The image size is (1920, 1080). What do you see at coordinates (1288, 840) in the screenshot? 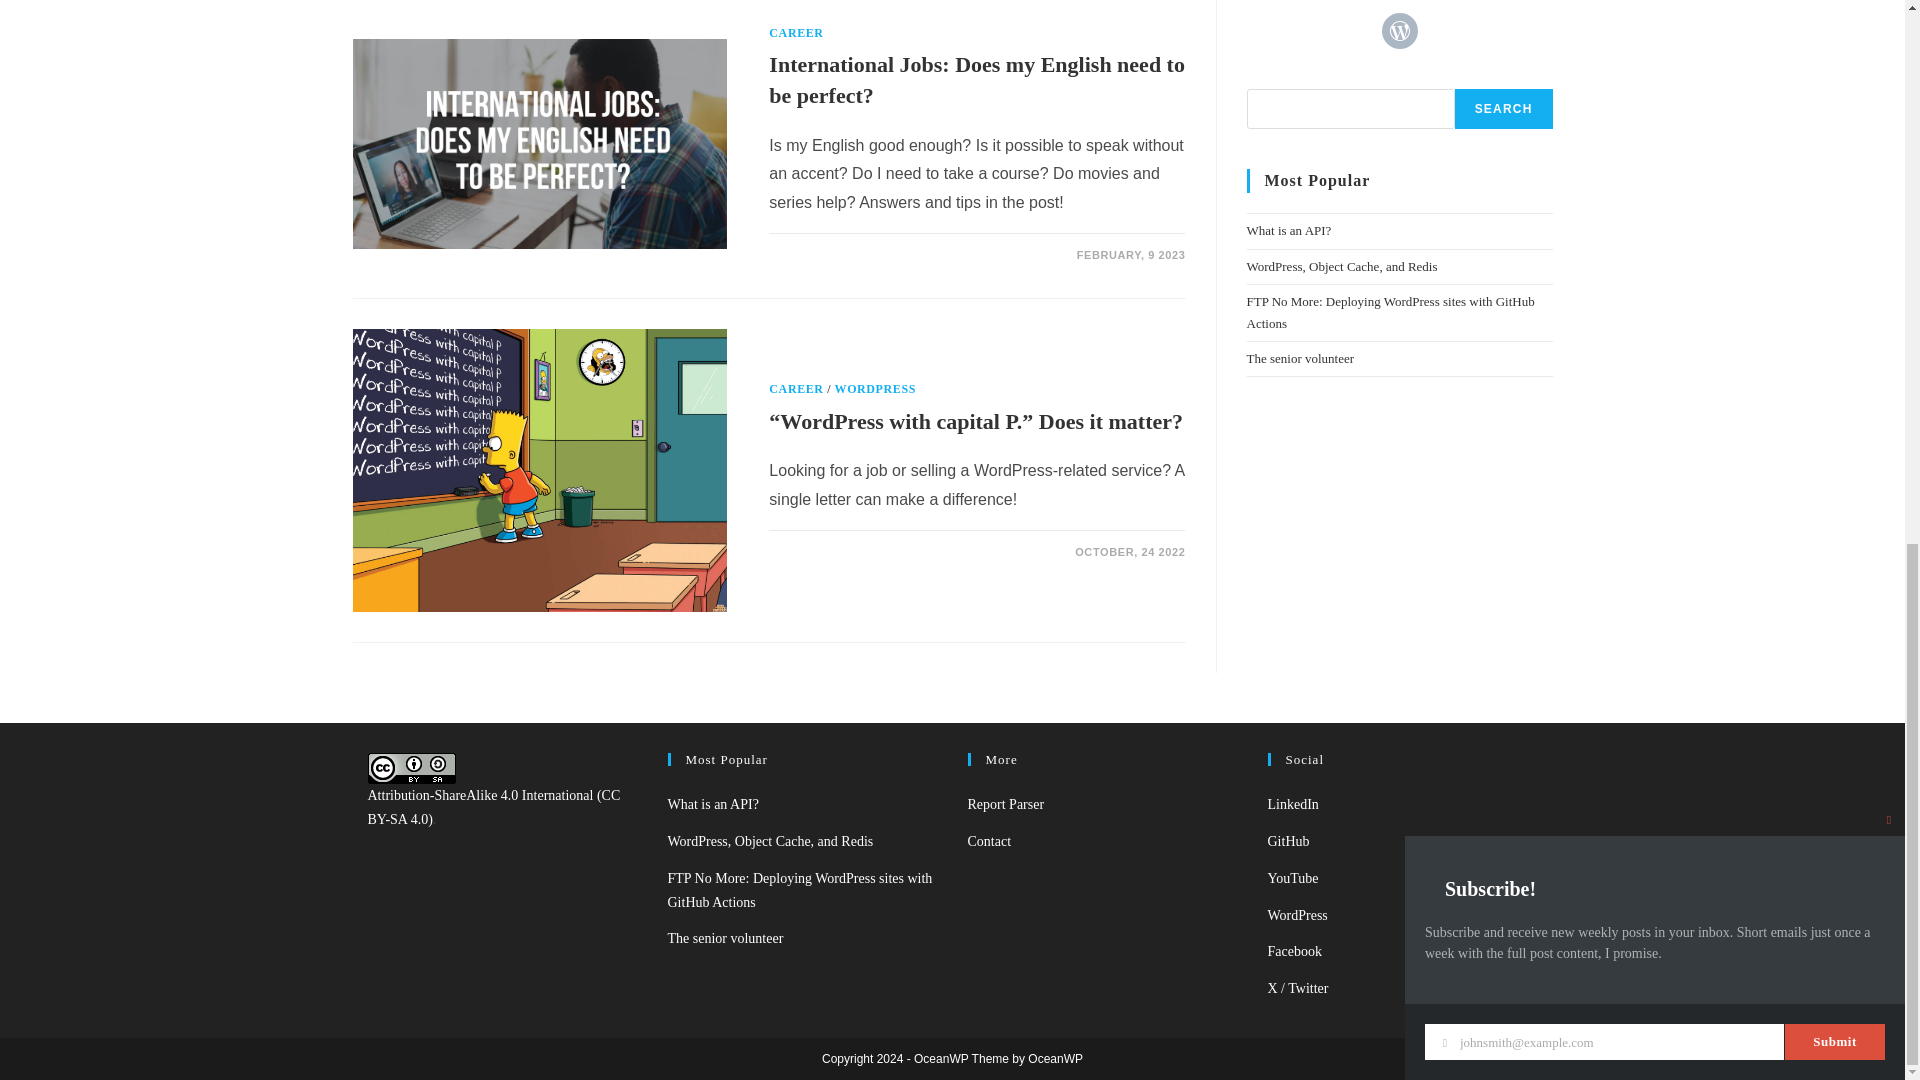
I see `GitHub` at bounding box center [1288, 840].